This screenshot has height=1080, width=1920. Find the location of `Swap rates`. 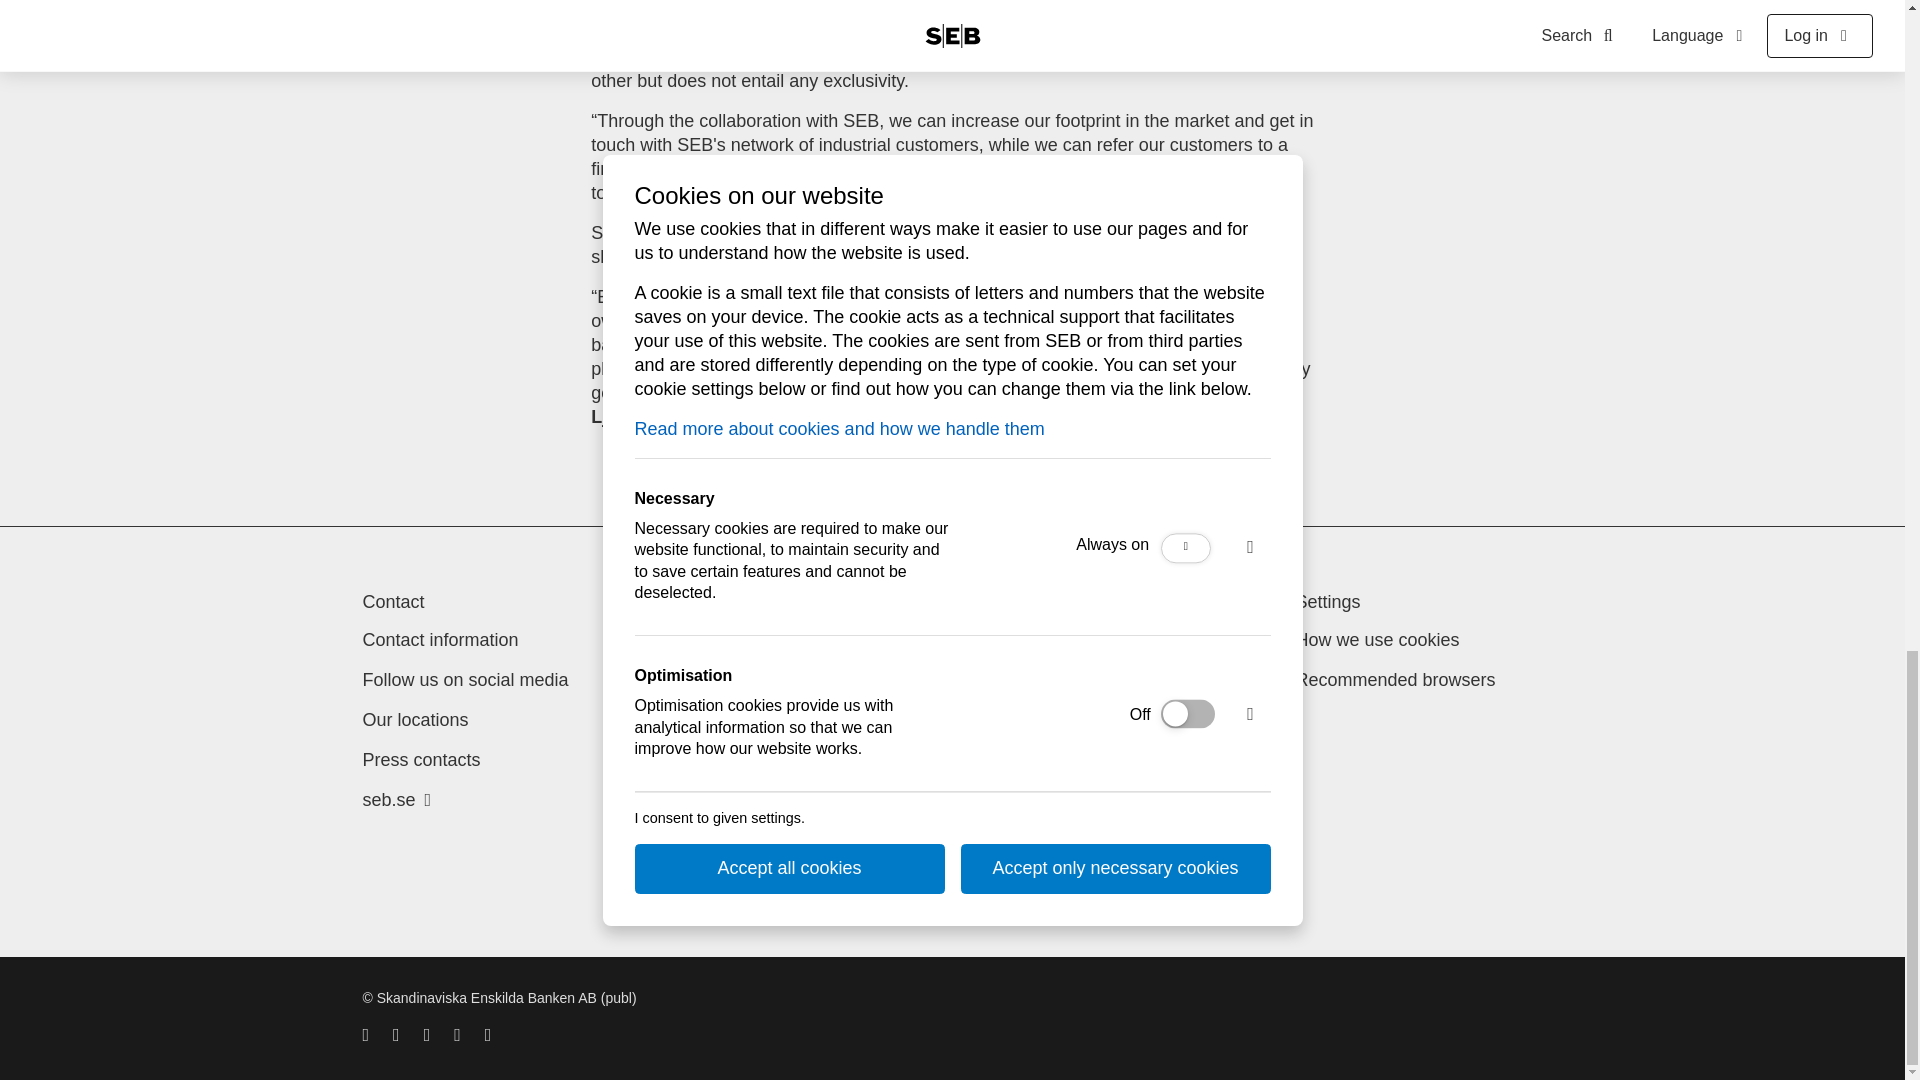

Swap rates is located at coordinates (718, 880).